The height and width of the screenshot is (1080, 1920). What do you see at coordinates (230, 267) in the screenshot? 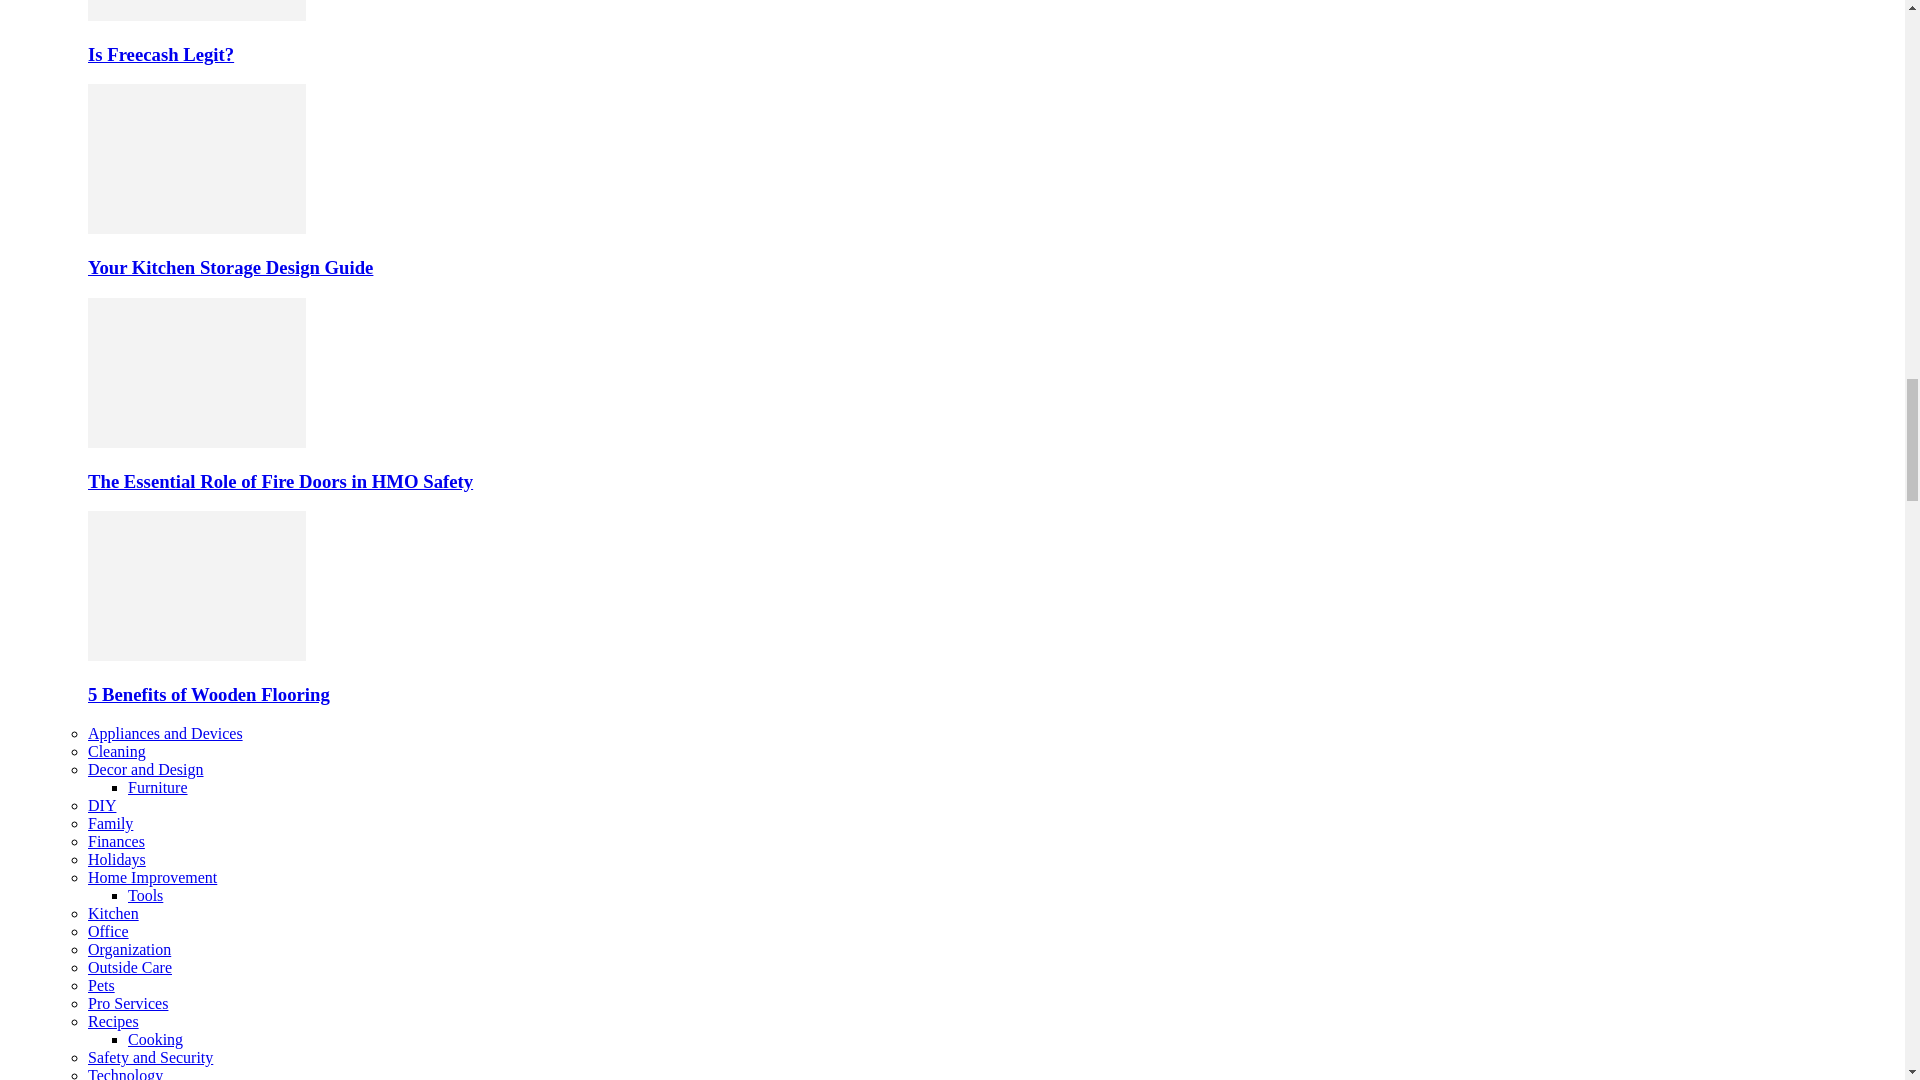
I see `Your Kitchen Storage Design Guide` at bounding box center [230, 267].